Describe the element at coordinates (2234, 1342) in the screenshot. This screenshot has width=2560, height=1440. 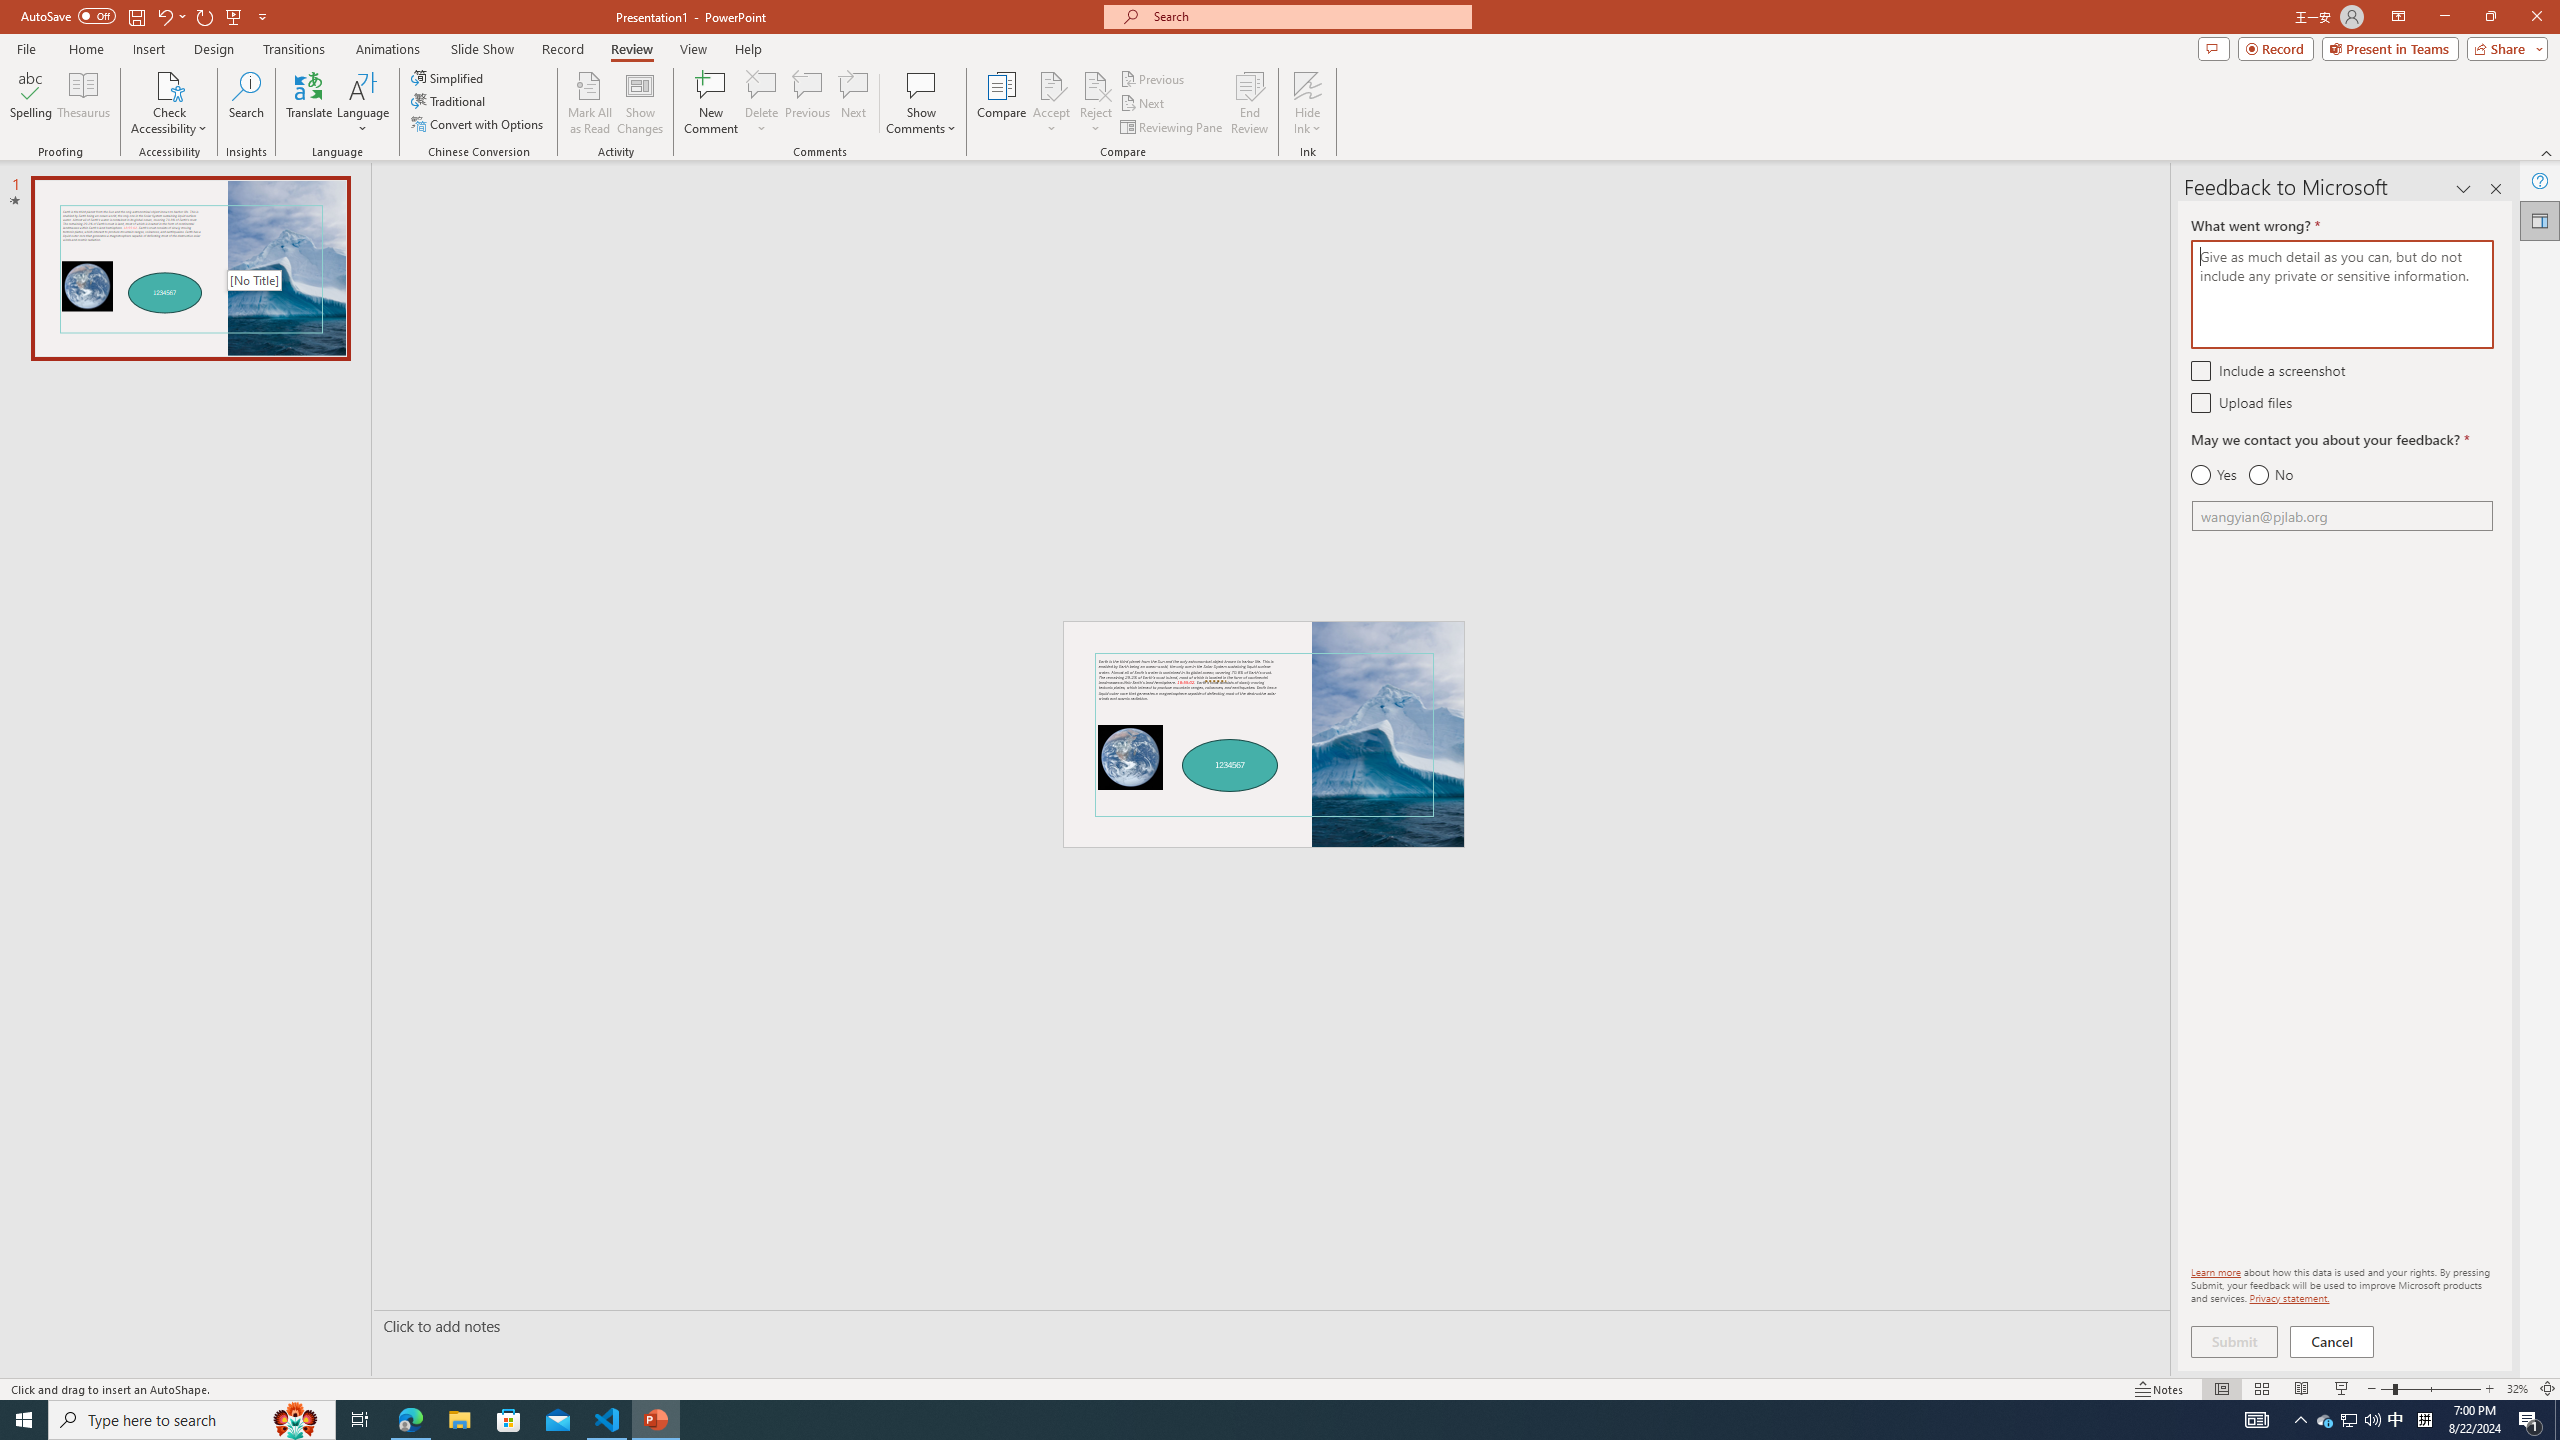
I see `Submit` at that location.